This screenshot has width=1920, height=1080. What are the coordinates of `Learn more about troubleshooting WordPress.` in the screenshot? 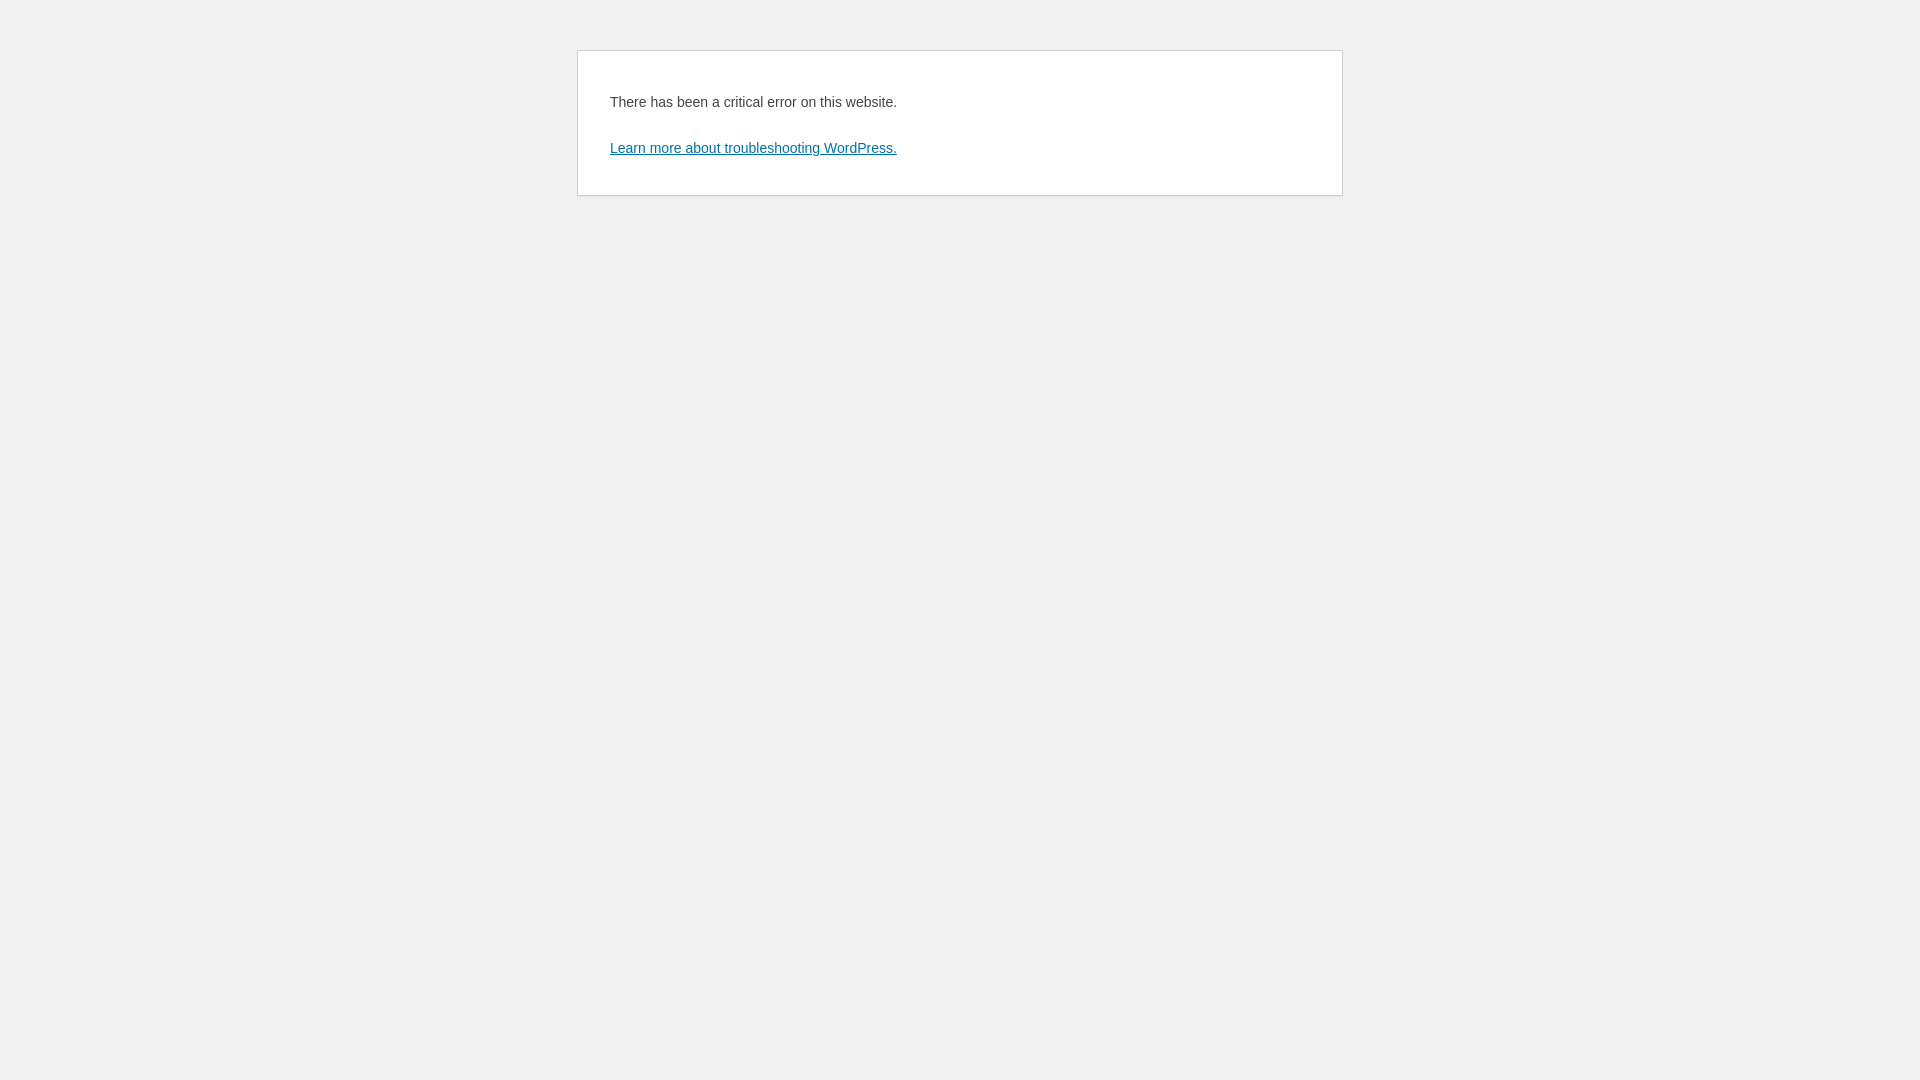 It's located at (754, 148).